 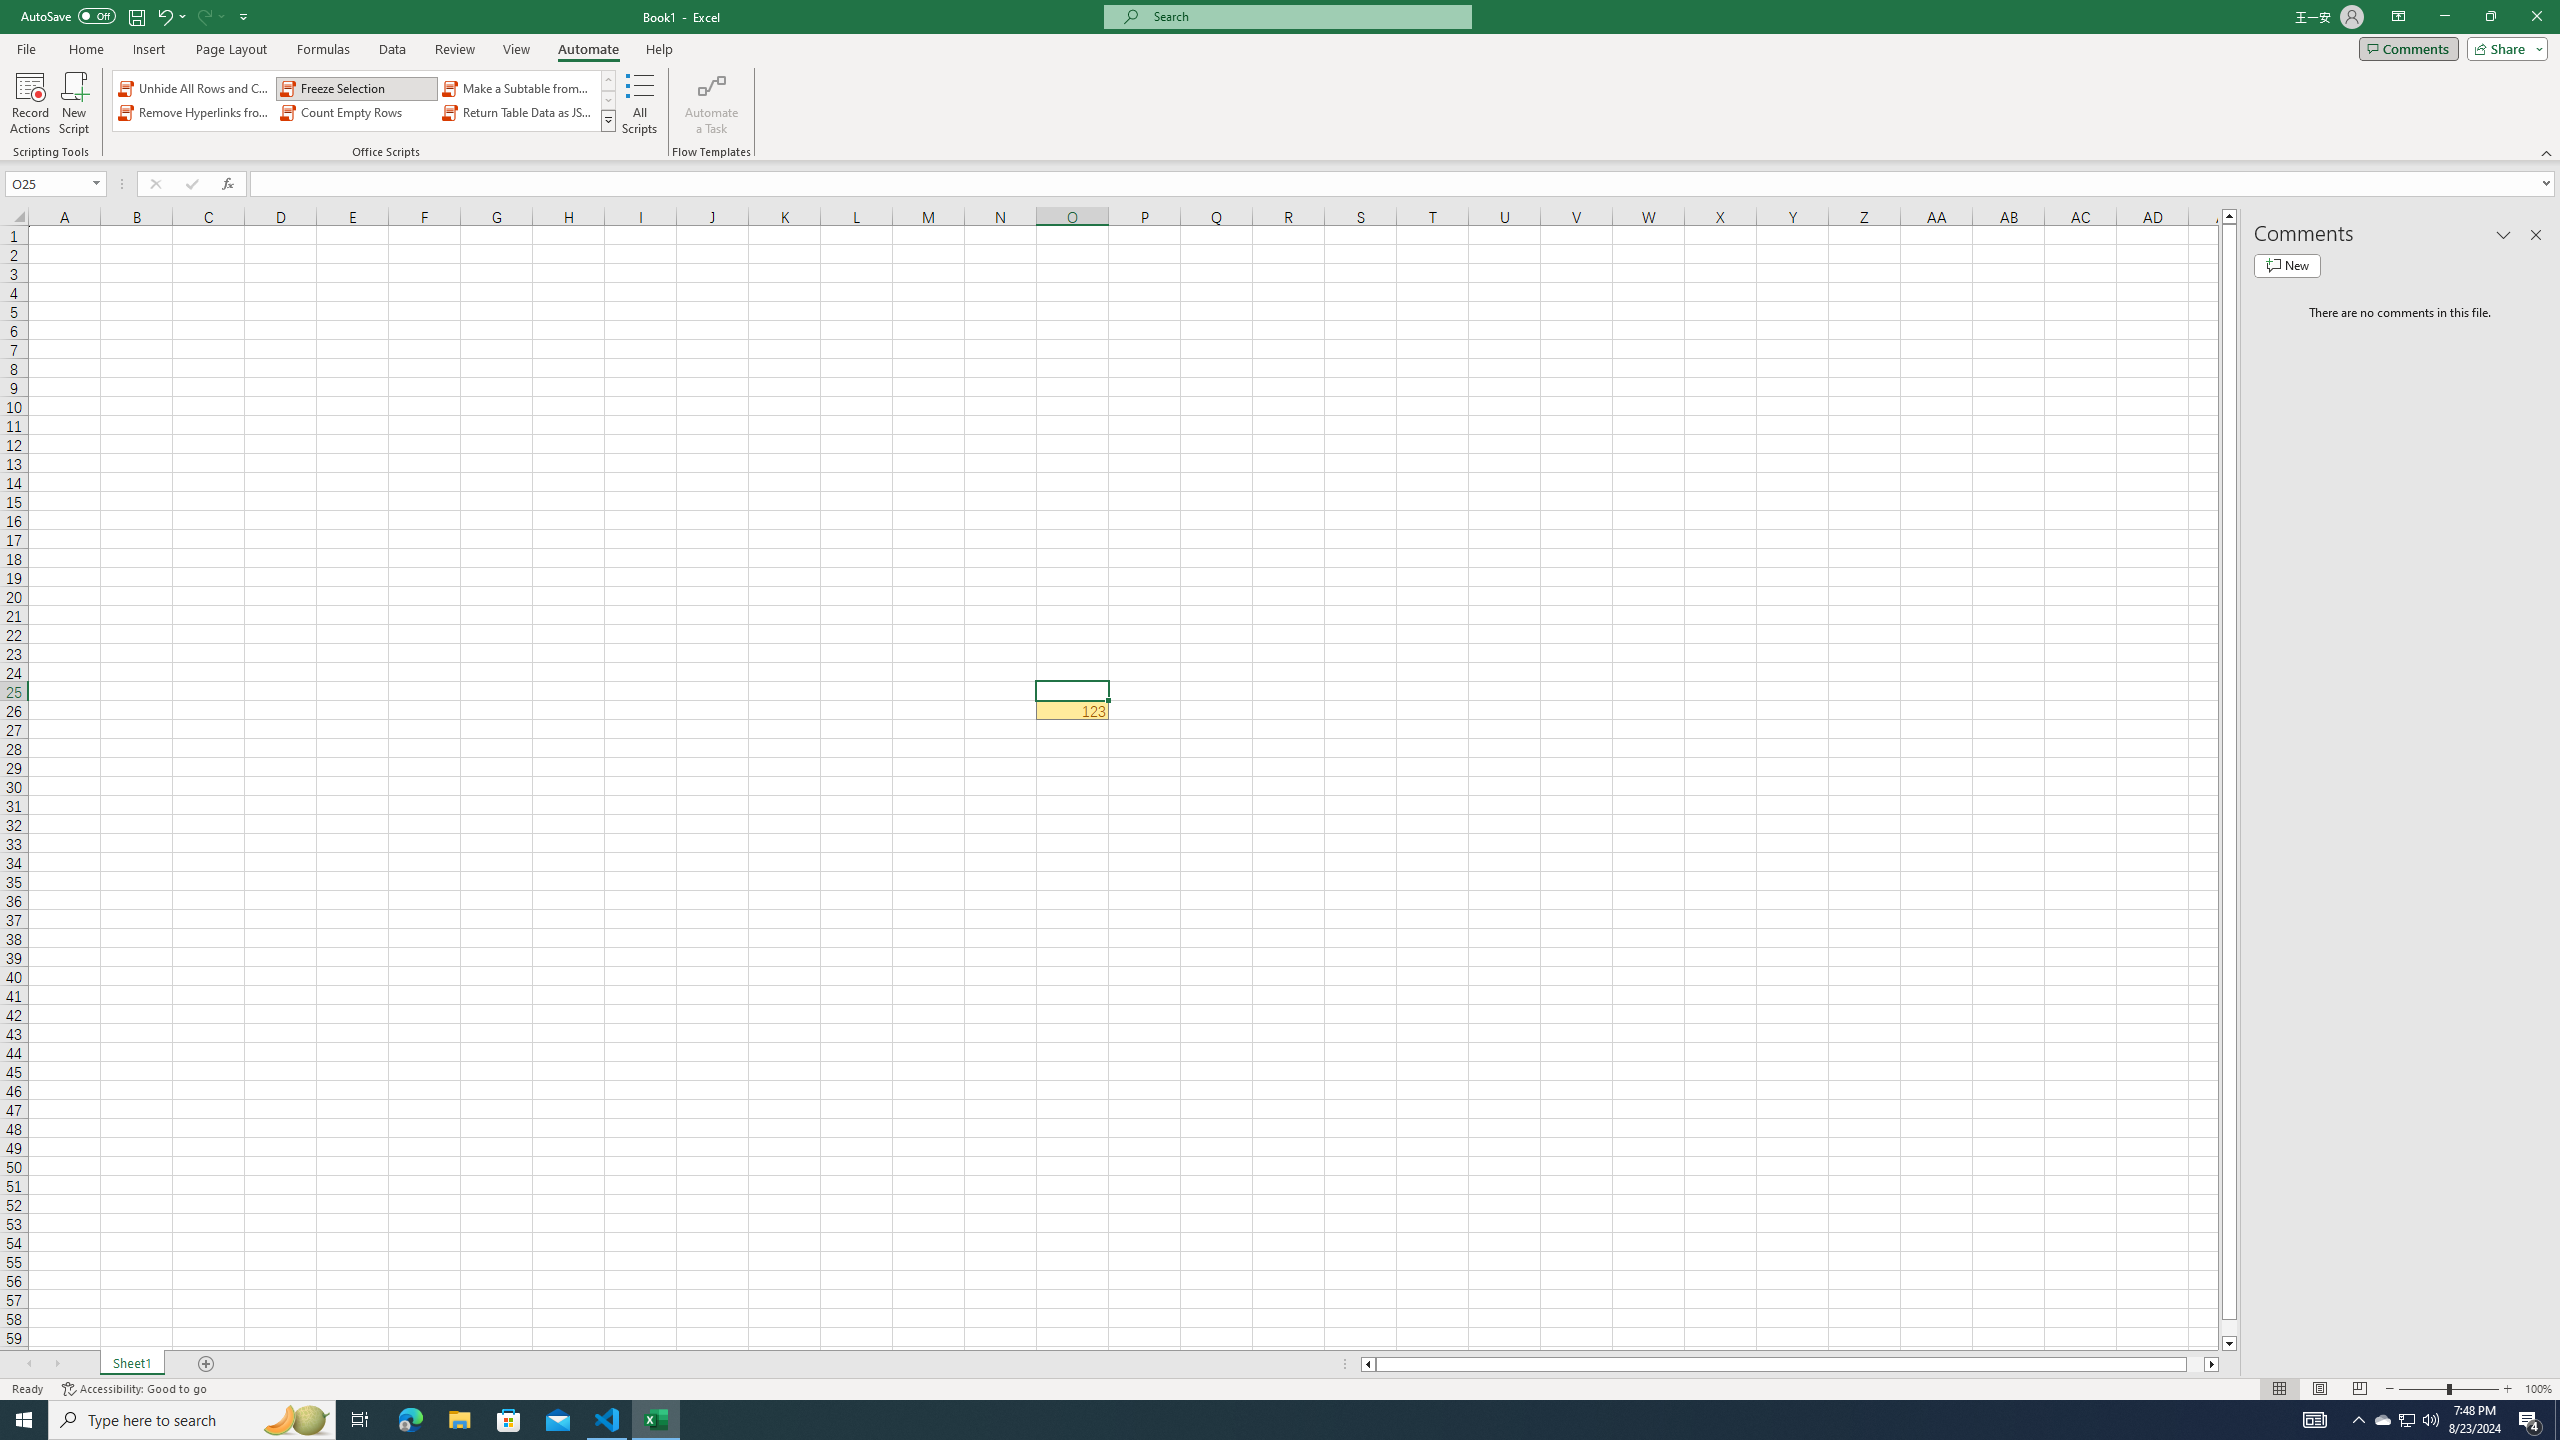 What do you see at coordinates (454, 49) in the screenshot?
I see `Review` at bounding box center [454, 49].